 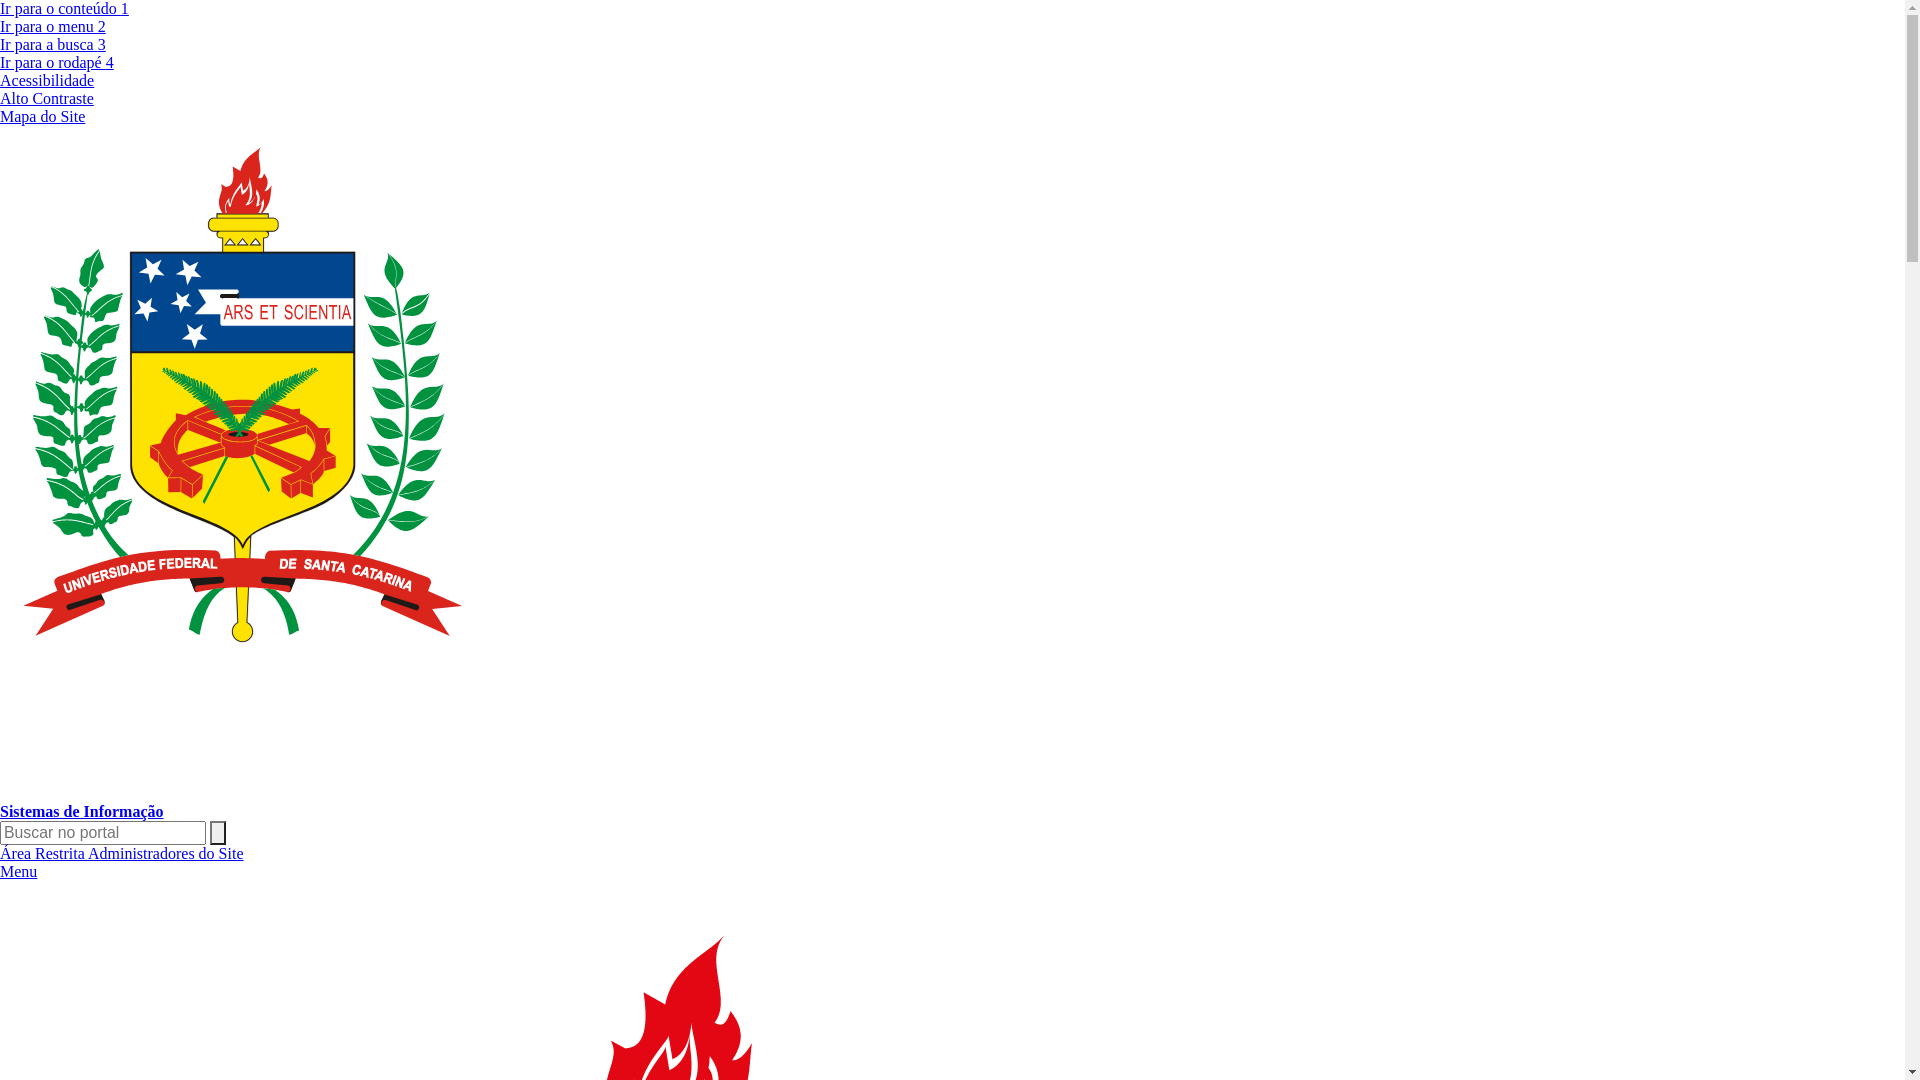 What do you see at coordinates (42, 116) in the screenshot?
I see `Mapa do Site` at bounding box center [42, 116].